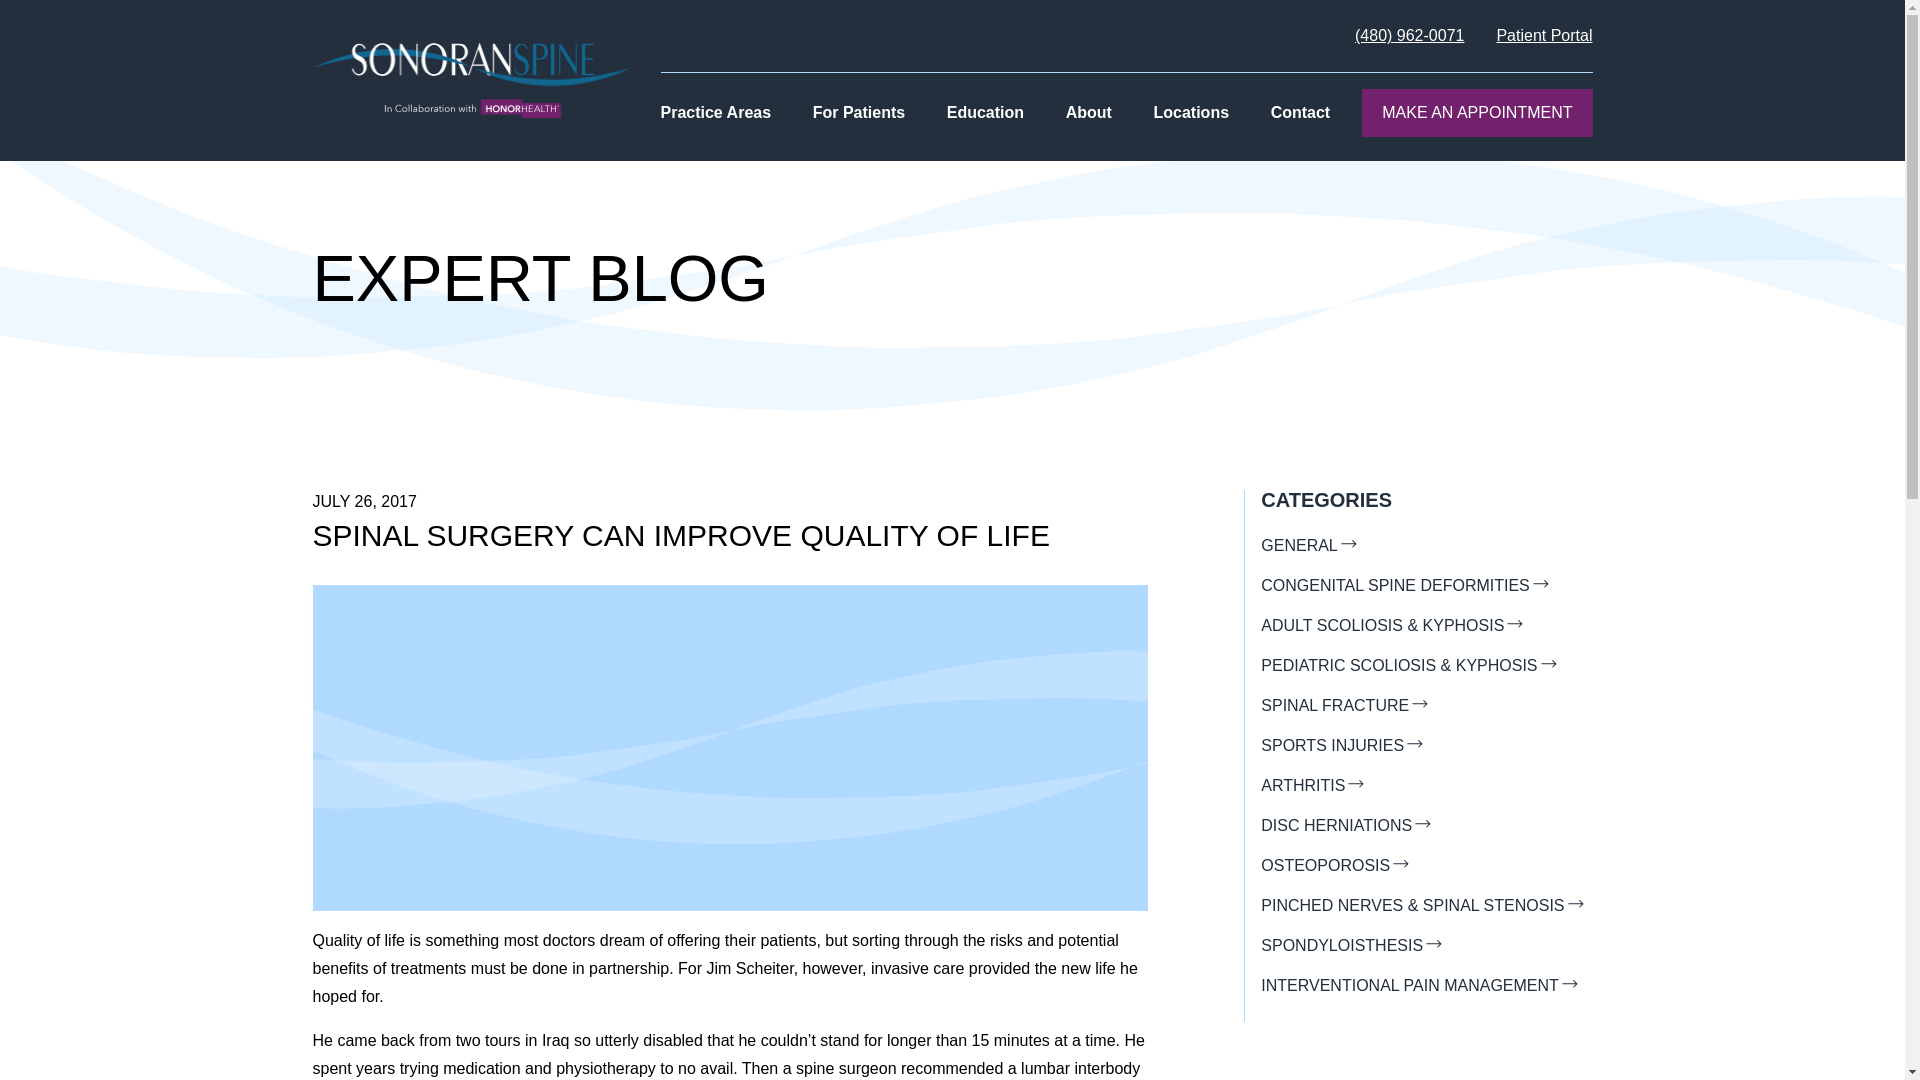 This screenshot has height=1080, width=1920. What do you see at coordinates (1058, 133) in the screenshot?
I see `Mayo Clinic Residents` at bounding box center [1058, 133].